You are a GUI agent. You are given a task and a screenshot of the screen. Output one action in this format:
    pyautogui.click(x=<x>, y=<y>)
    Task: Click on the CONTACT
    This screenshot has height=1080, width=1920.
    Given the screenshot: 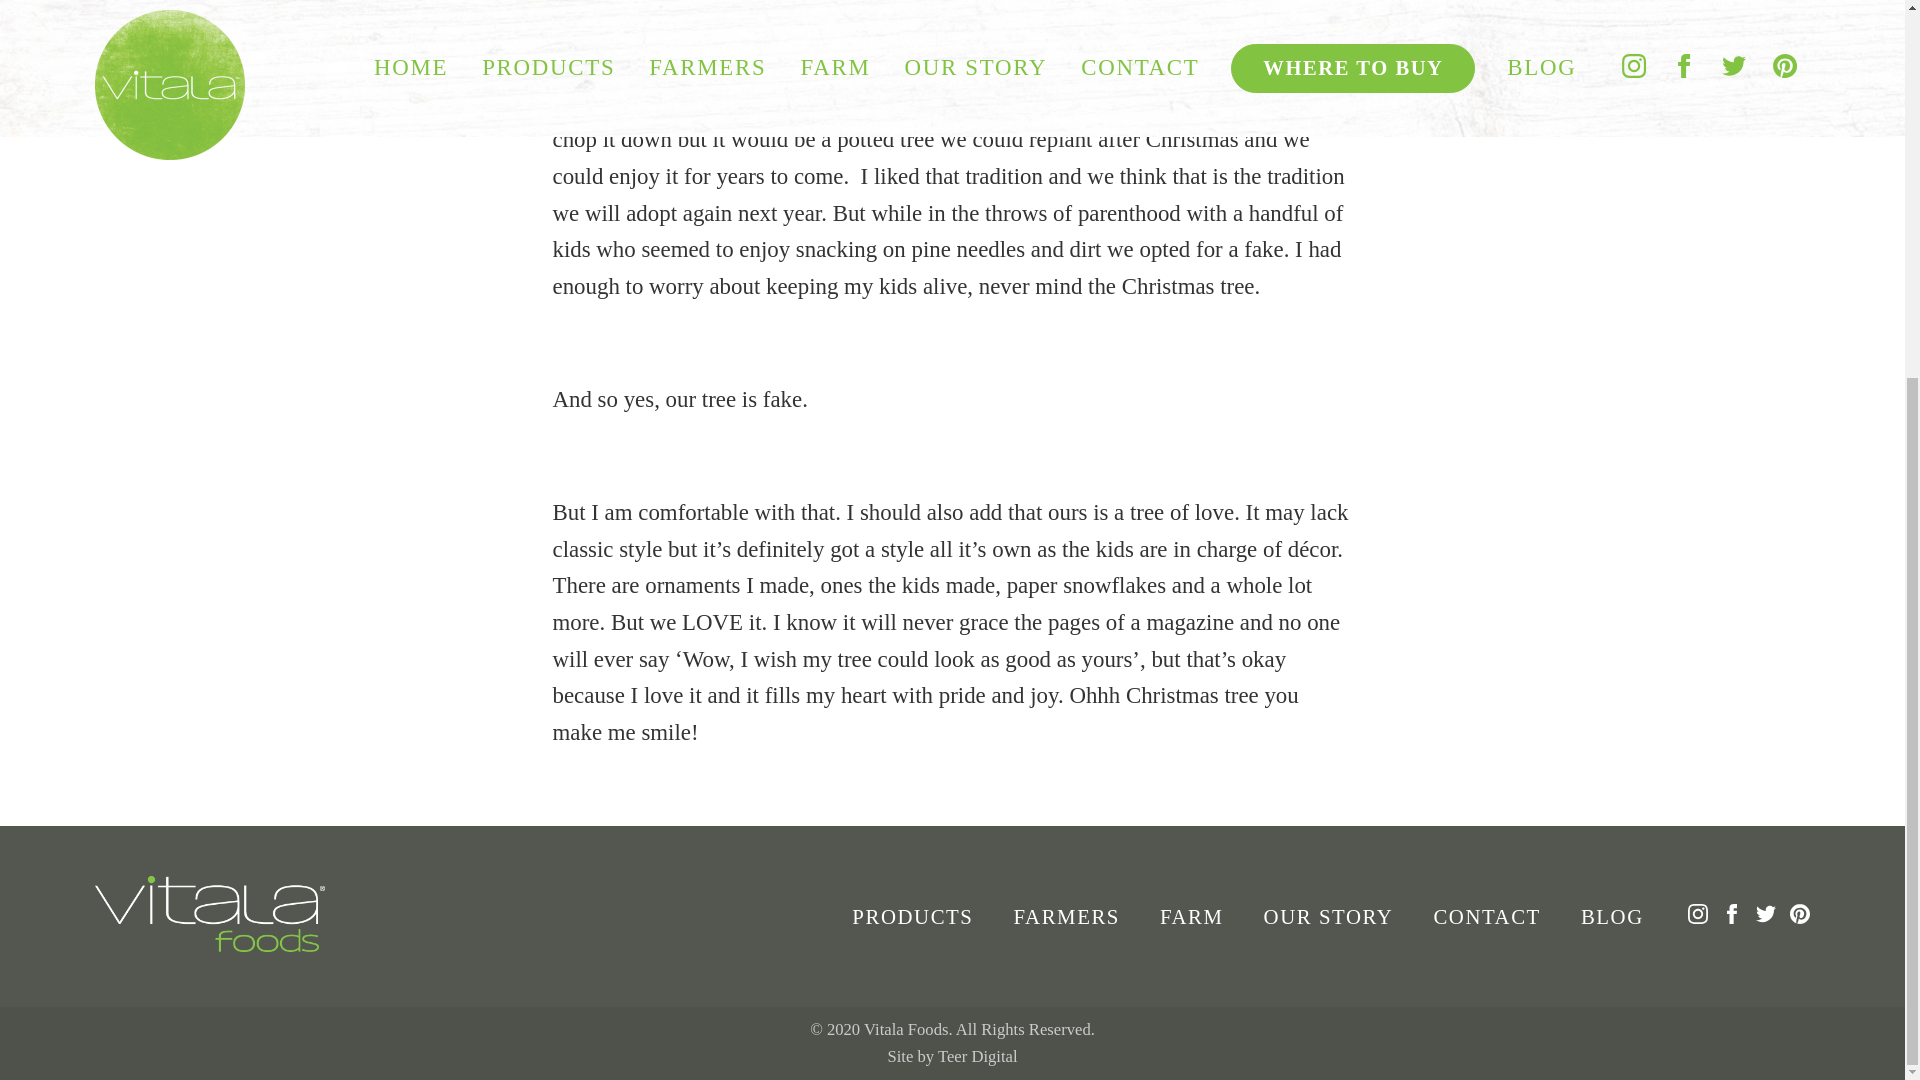 What is the action you would take?
    pyautogui.click(x=1486, y=916)
    